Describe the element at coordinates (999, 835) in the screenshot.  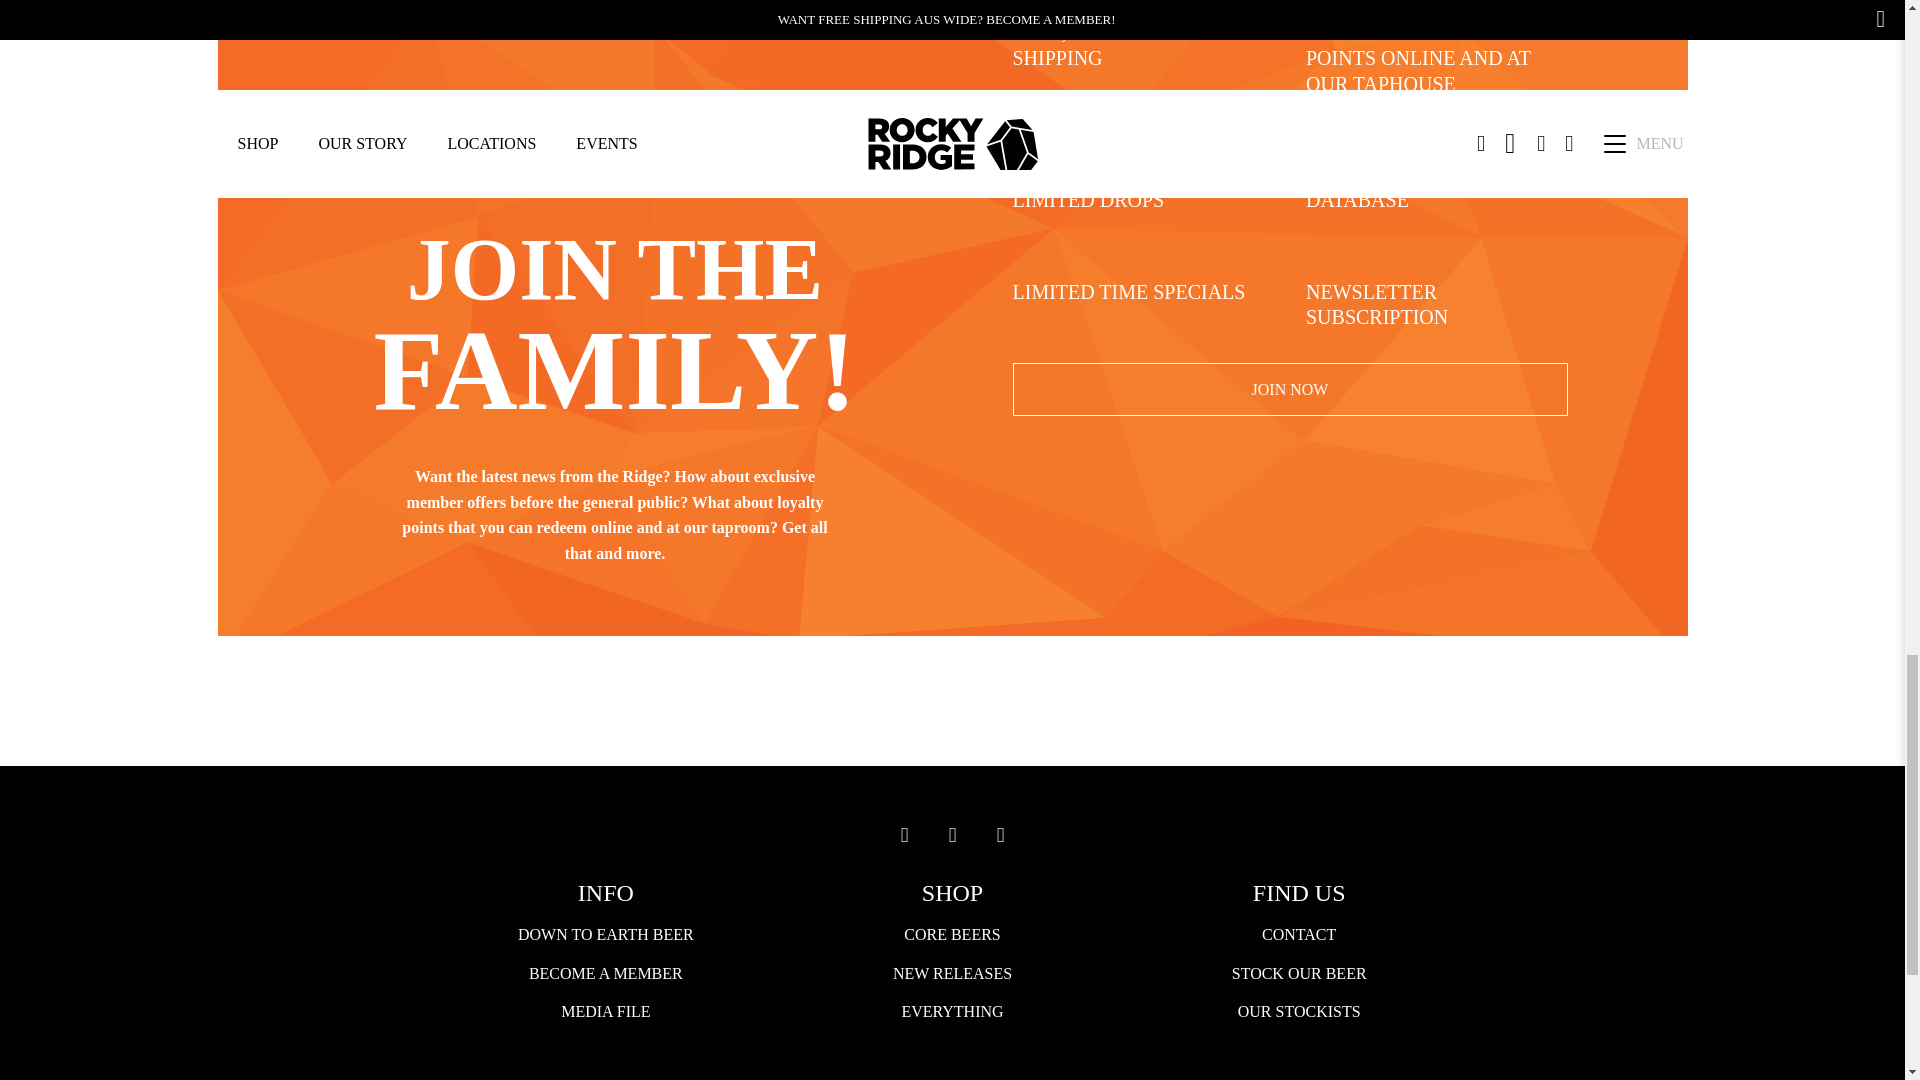
I see `twitter` at that location.